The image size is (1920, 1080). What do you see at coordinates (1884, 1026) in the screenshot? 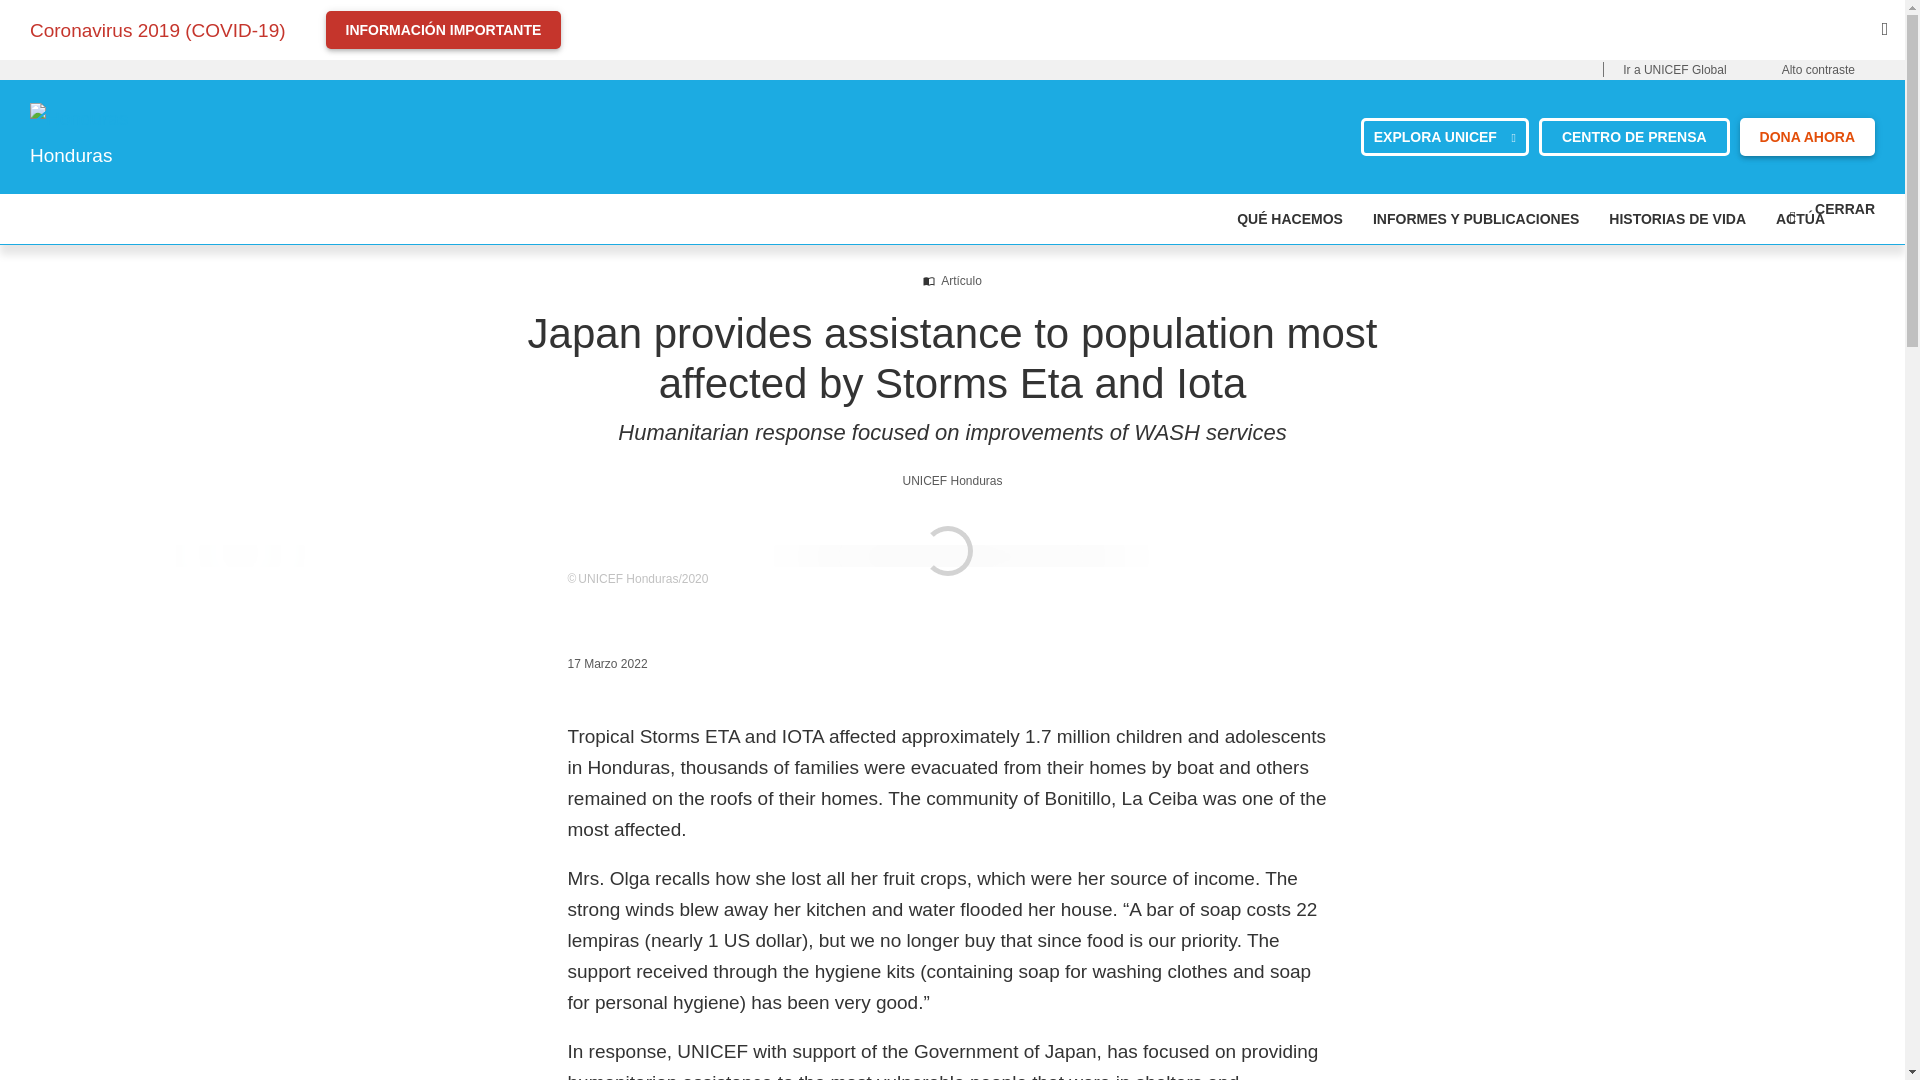
I see `Ok` at bounding box center [1884, 1026].